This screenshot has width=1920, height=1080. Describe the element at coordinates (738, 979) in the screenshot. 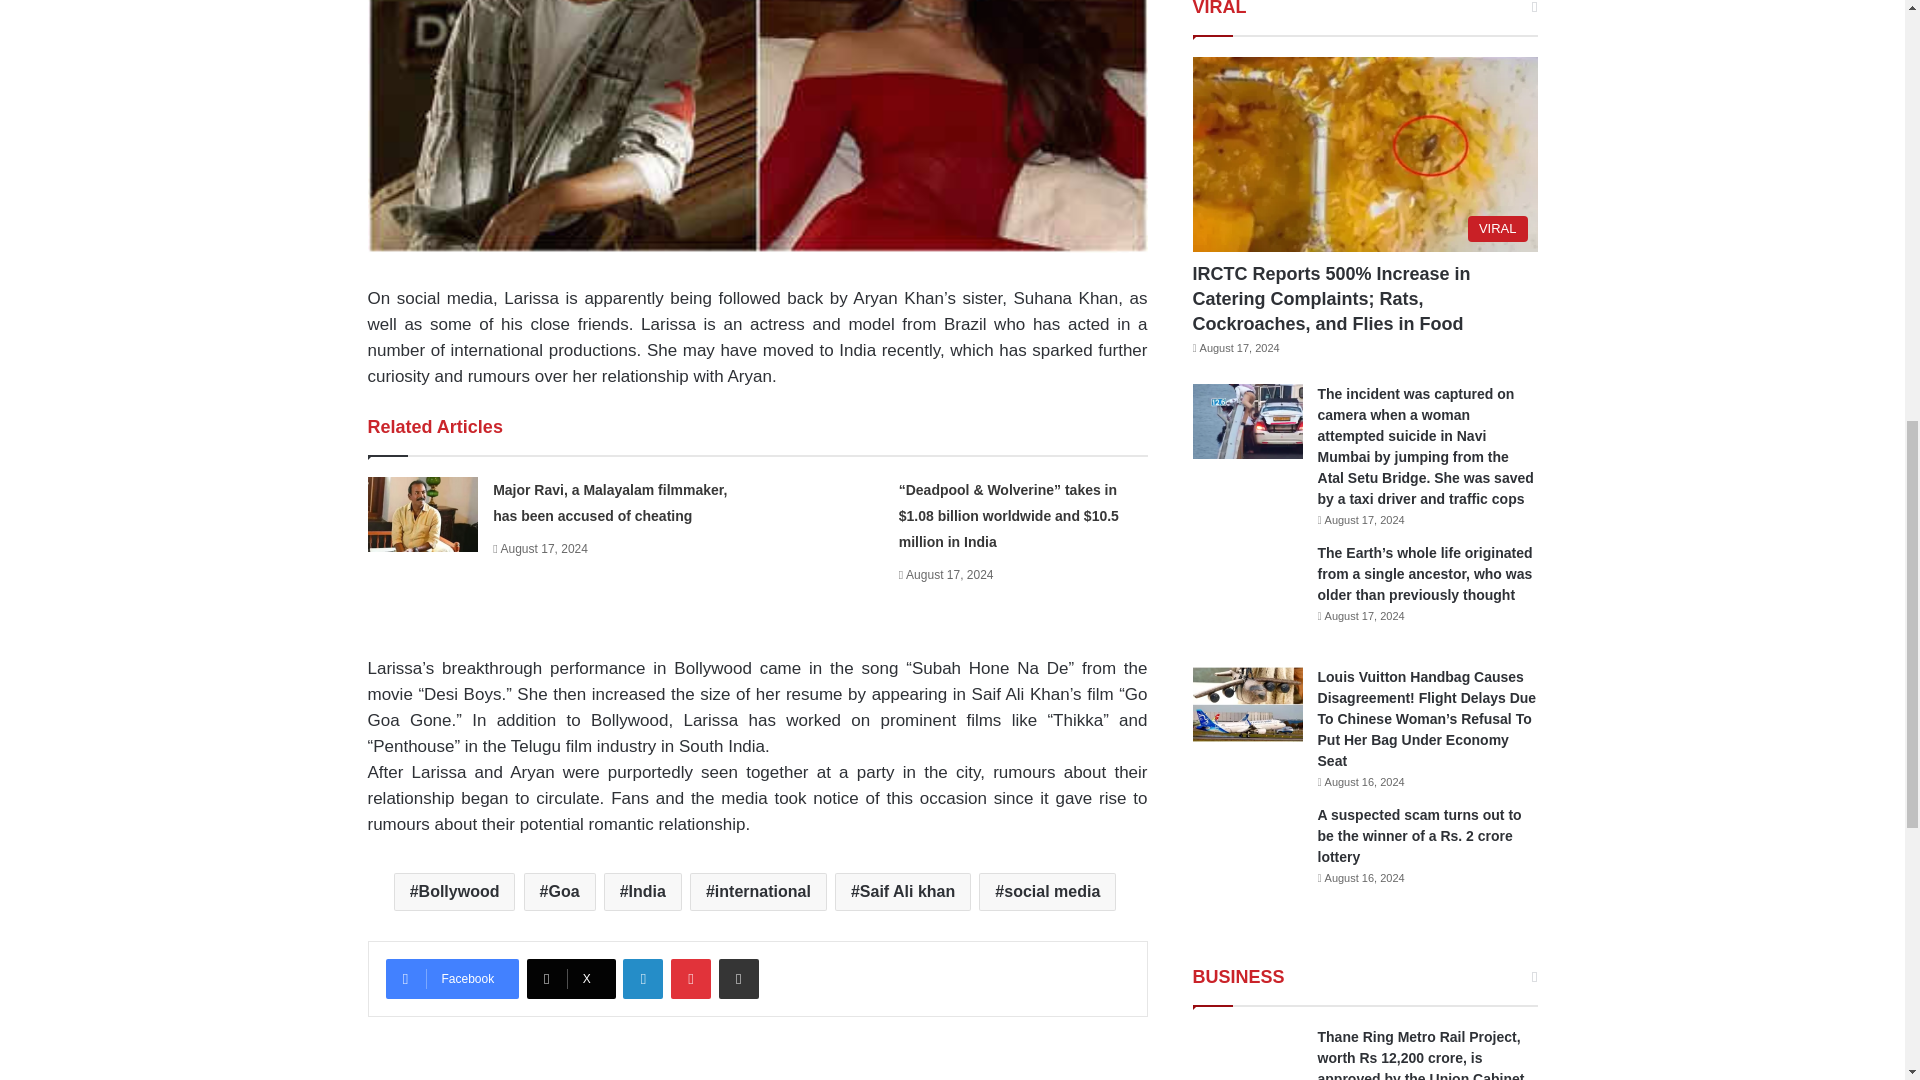

I see `Share via Email` at that location.